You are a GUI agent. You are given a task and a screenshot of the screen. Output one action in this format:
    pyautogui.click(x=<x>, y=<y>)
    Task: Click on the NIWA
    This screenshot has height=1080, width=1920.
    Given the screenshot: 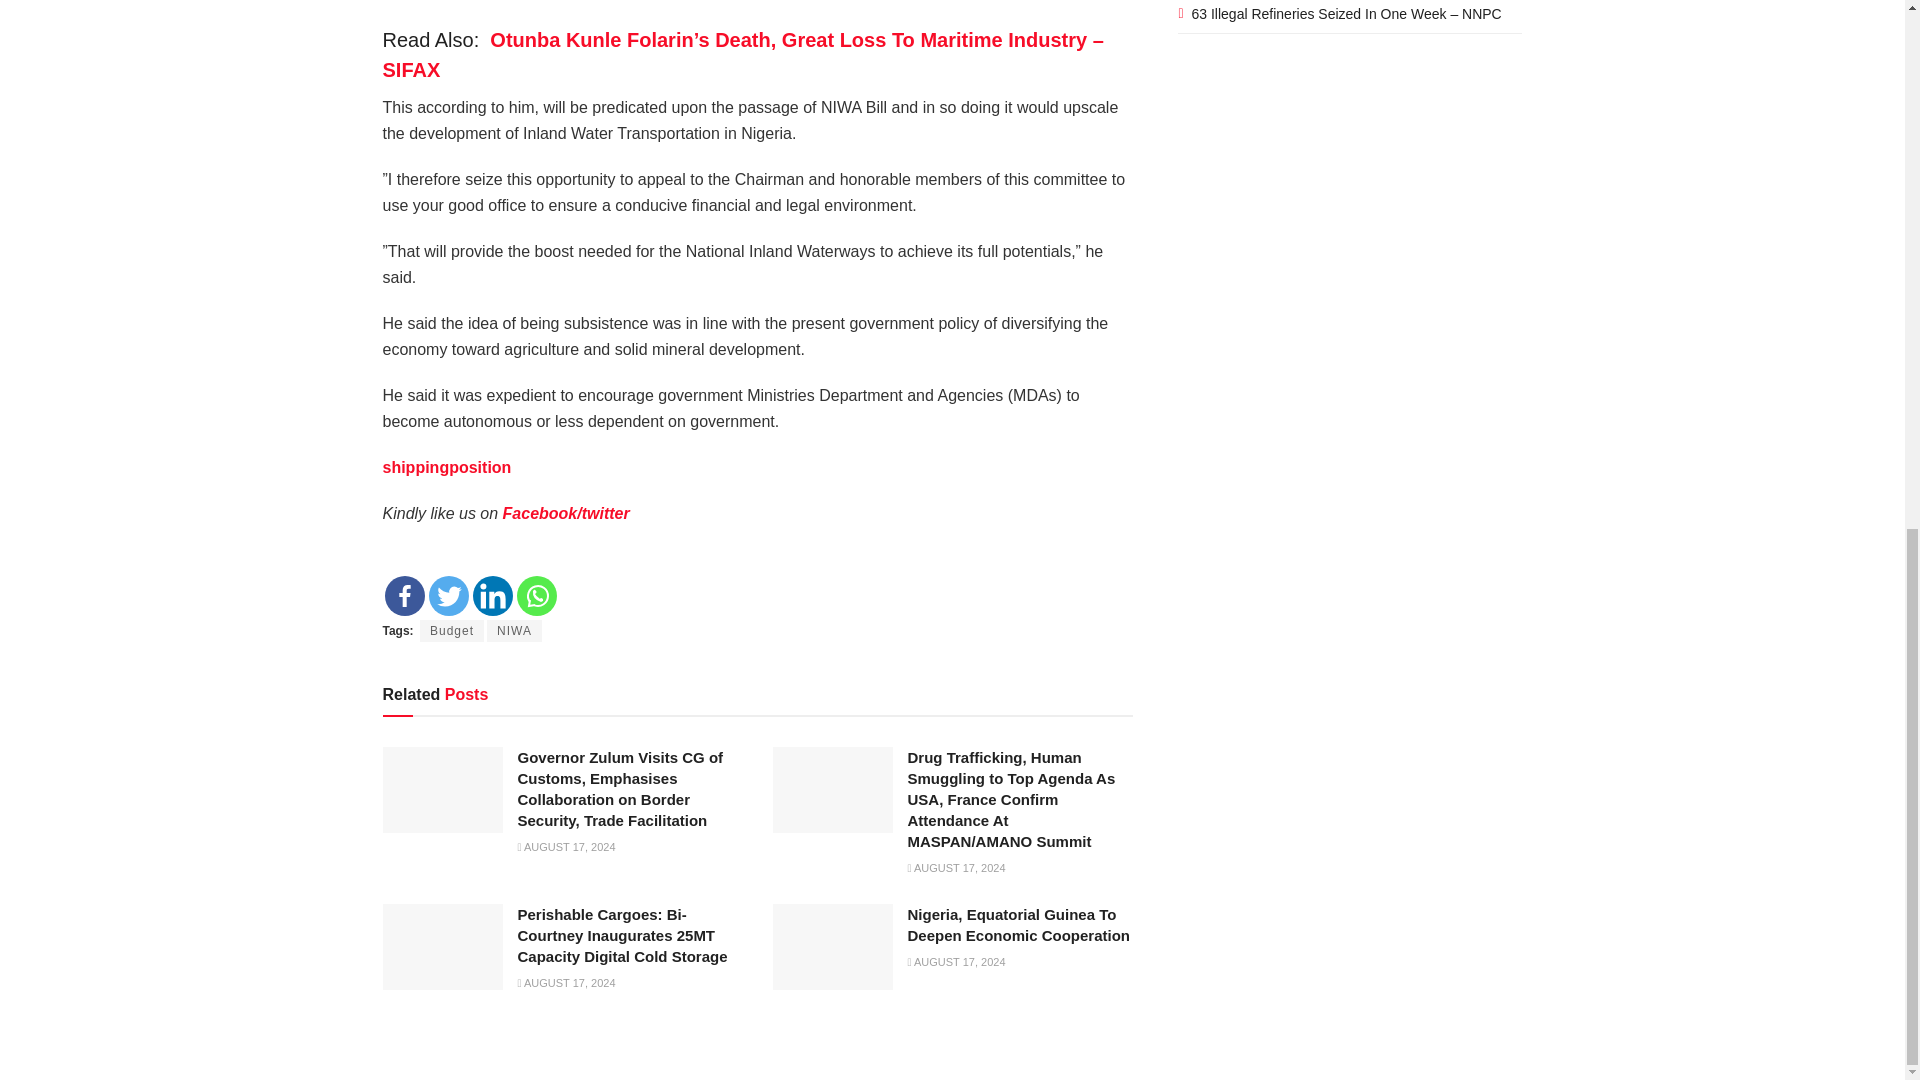 What is the action you would take?
    pyautogui.click(x=514, y=630)
    